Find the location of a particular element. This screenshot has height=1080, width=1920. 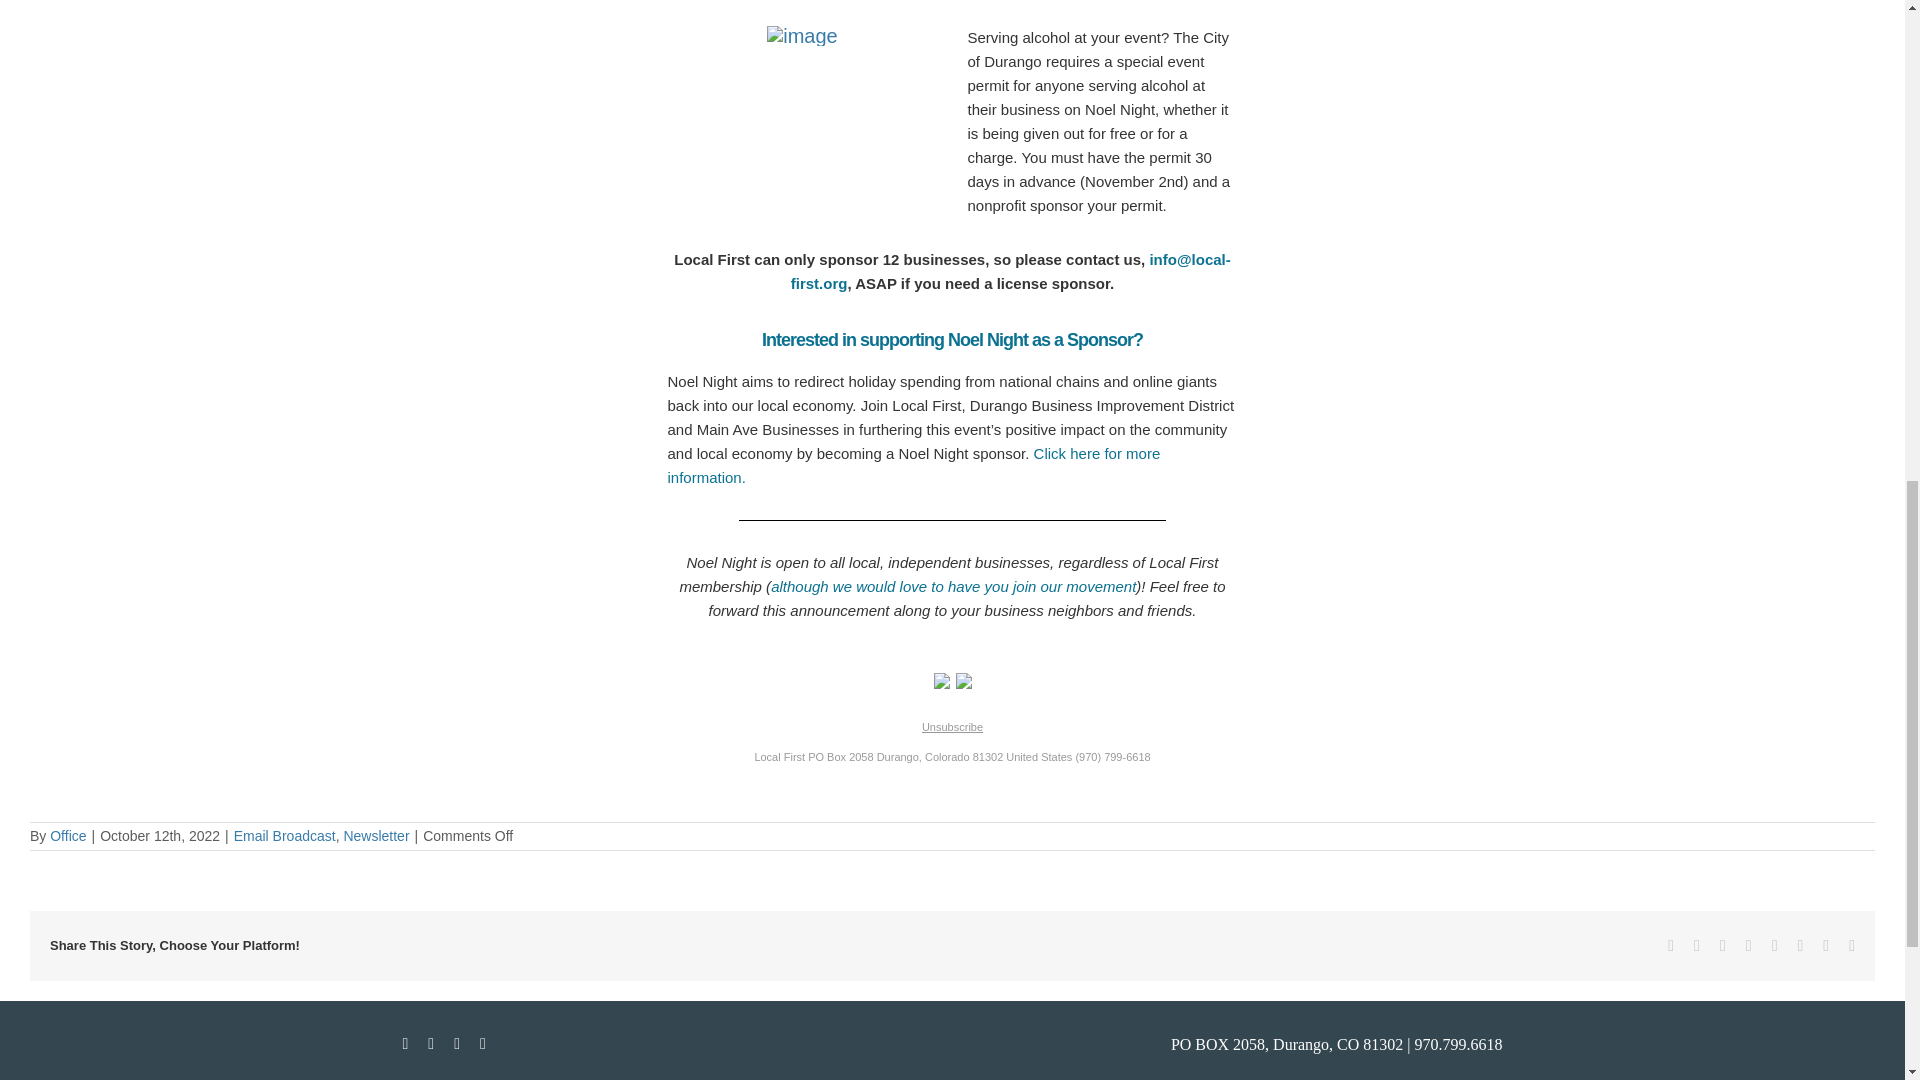

X is located at coordinates (1696, 946).